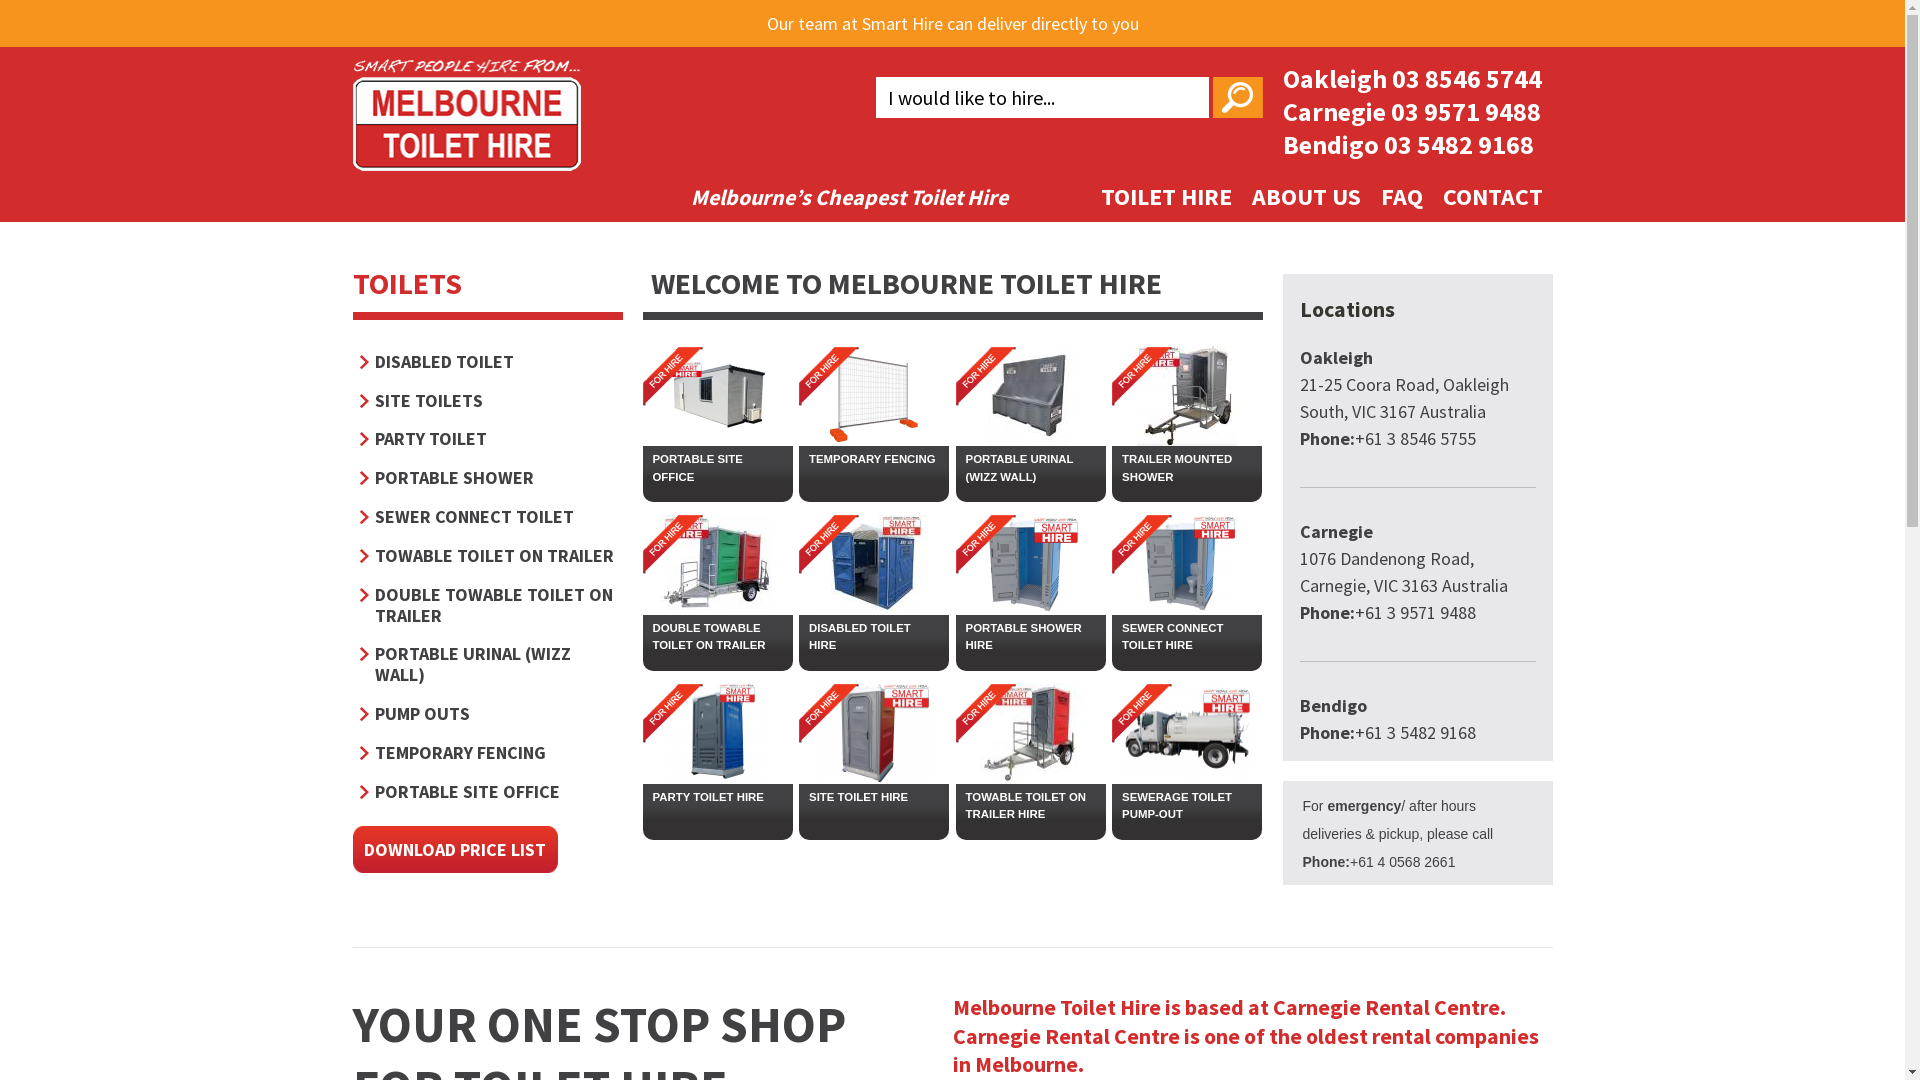 The image size is (1920, 1080). I want to click on TEMPORARY FENCING, so click(874, 460).